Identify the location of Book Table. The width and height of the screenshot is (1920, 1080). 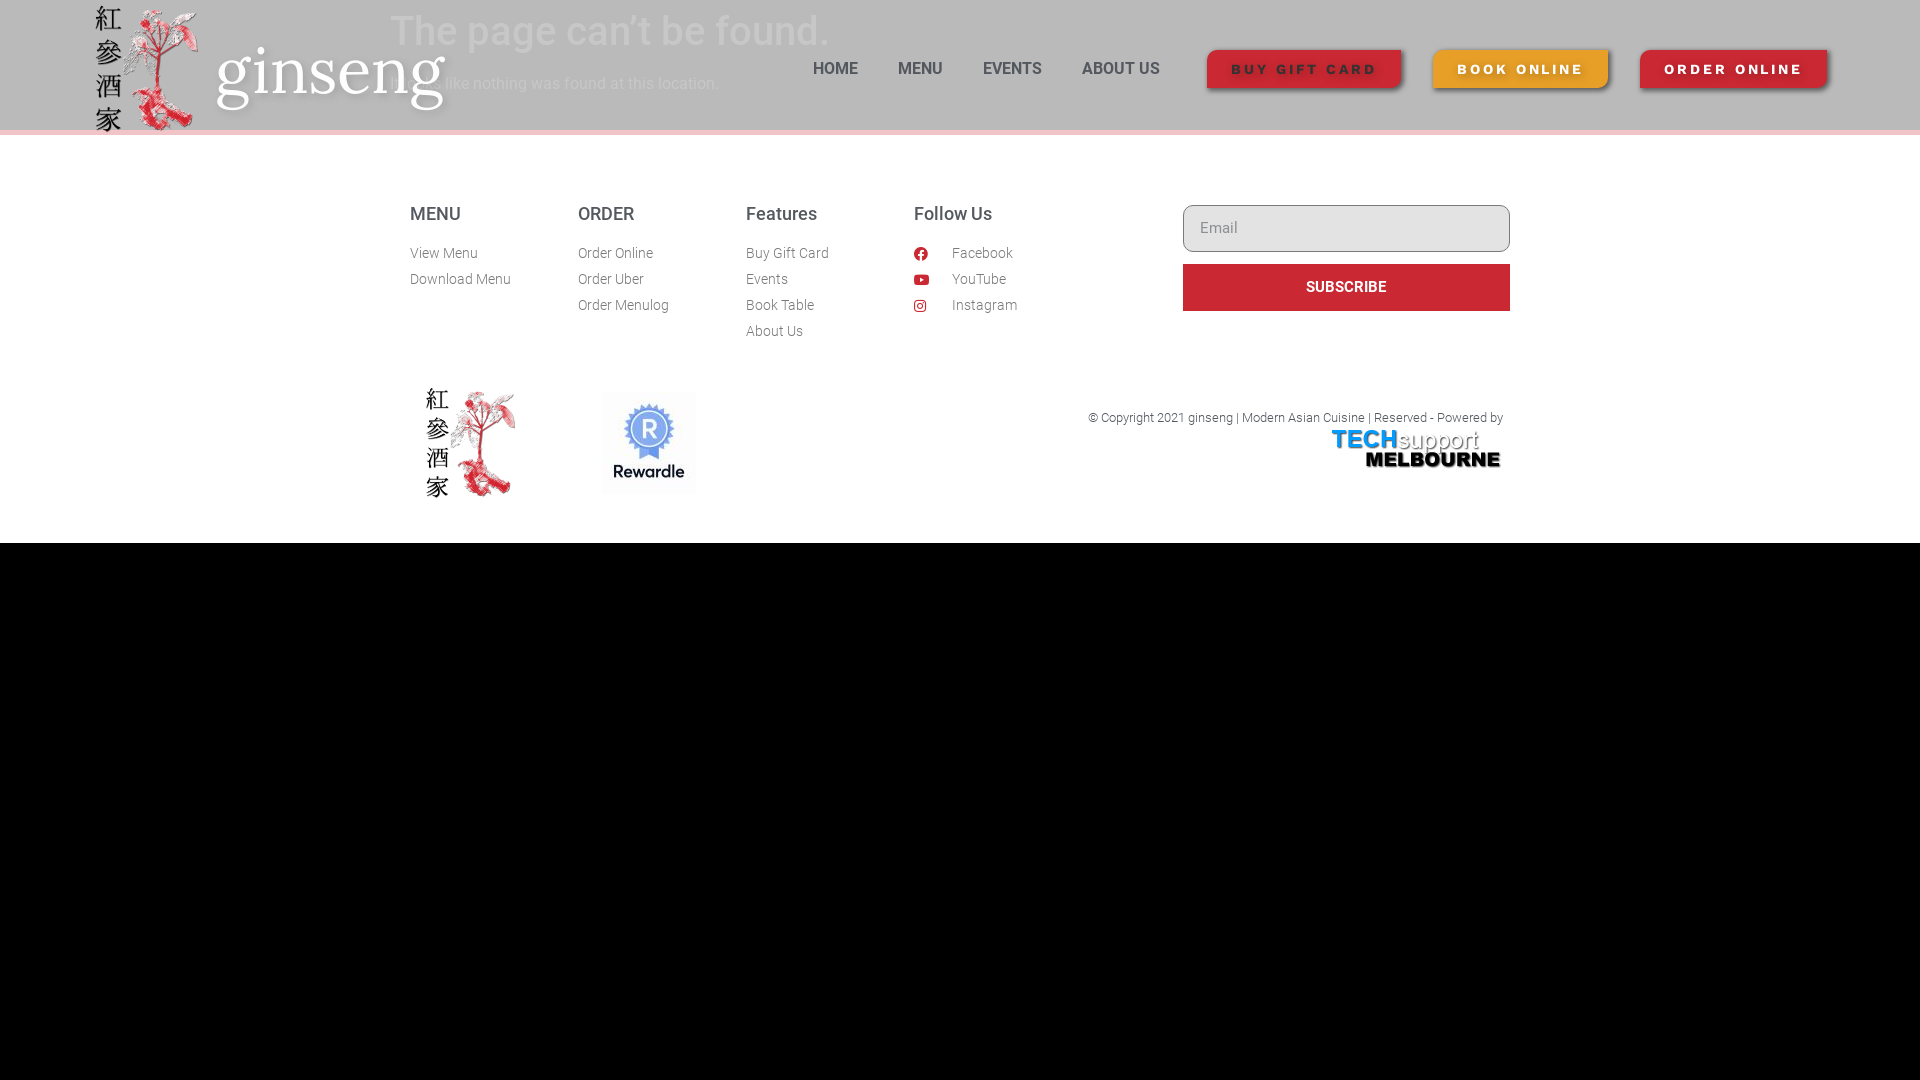
(820, 306).